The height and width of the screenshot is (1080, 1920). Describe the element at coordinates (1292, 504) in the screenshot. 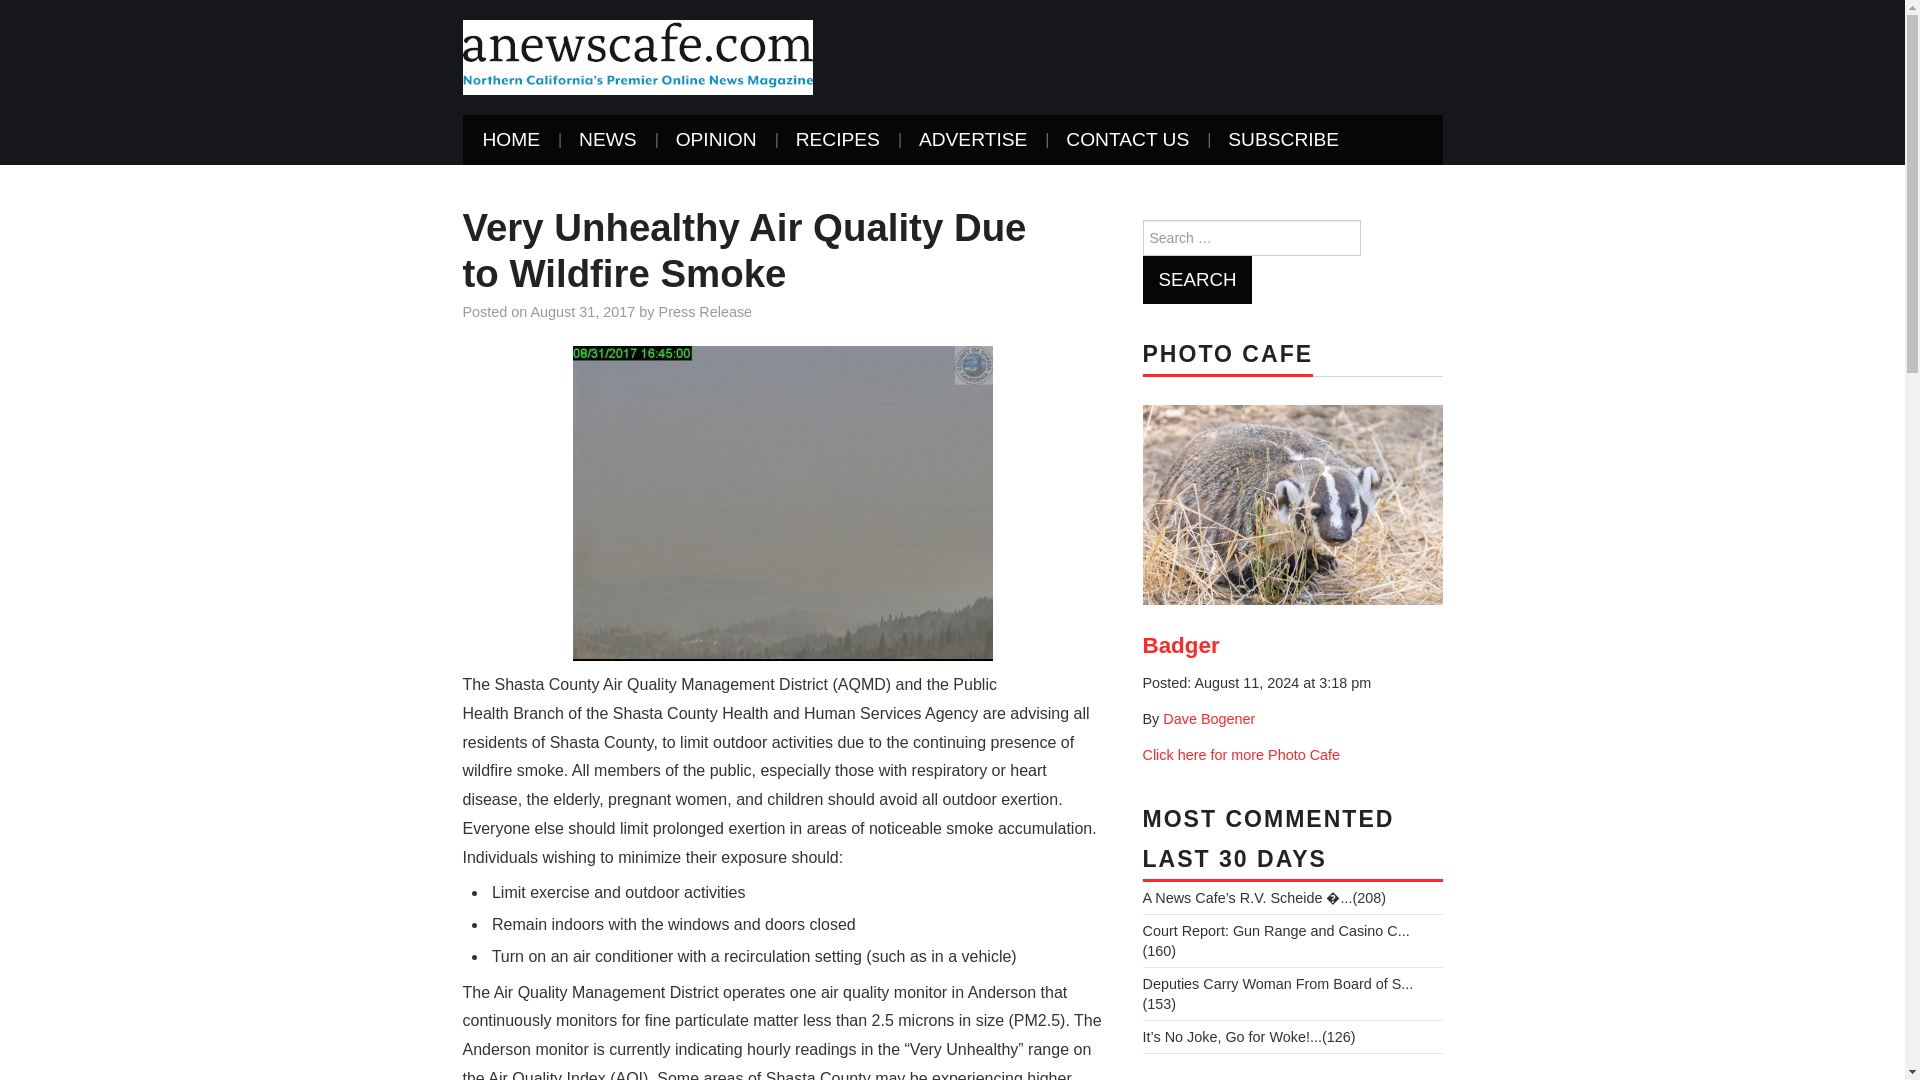

I see `Badger` at that location.